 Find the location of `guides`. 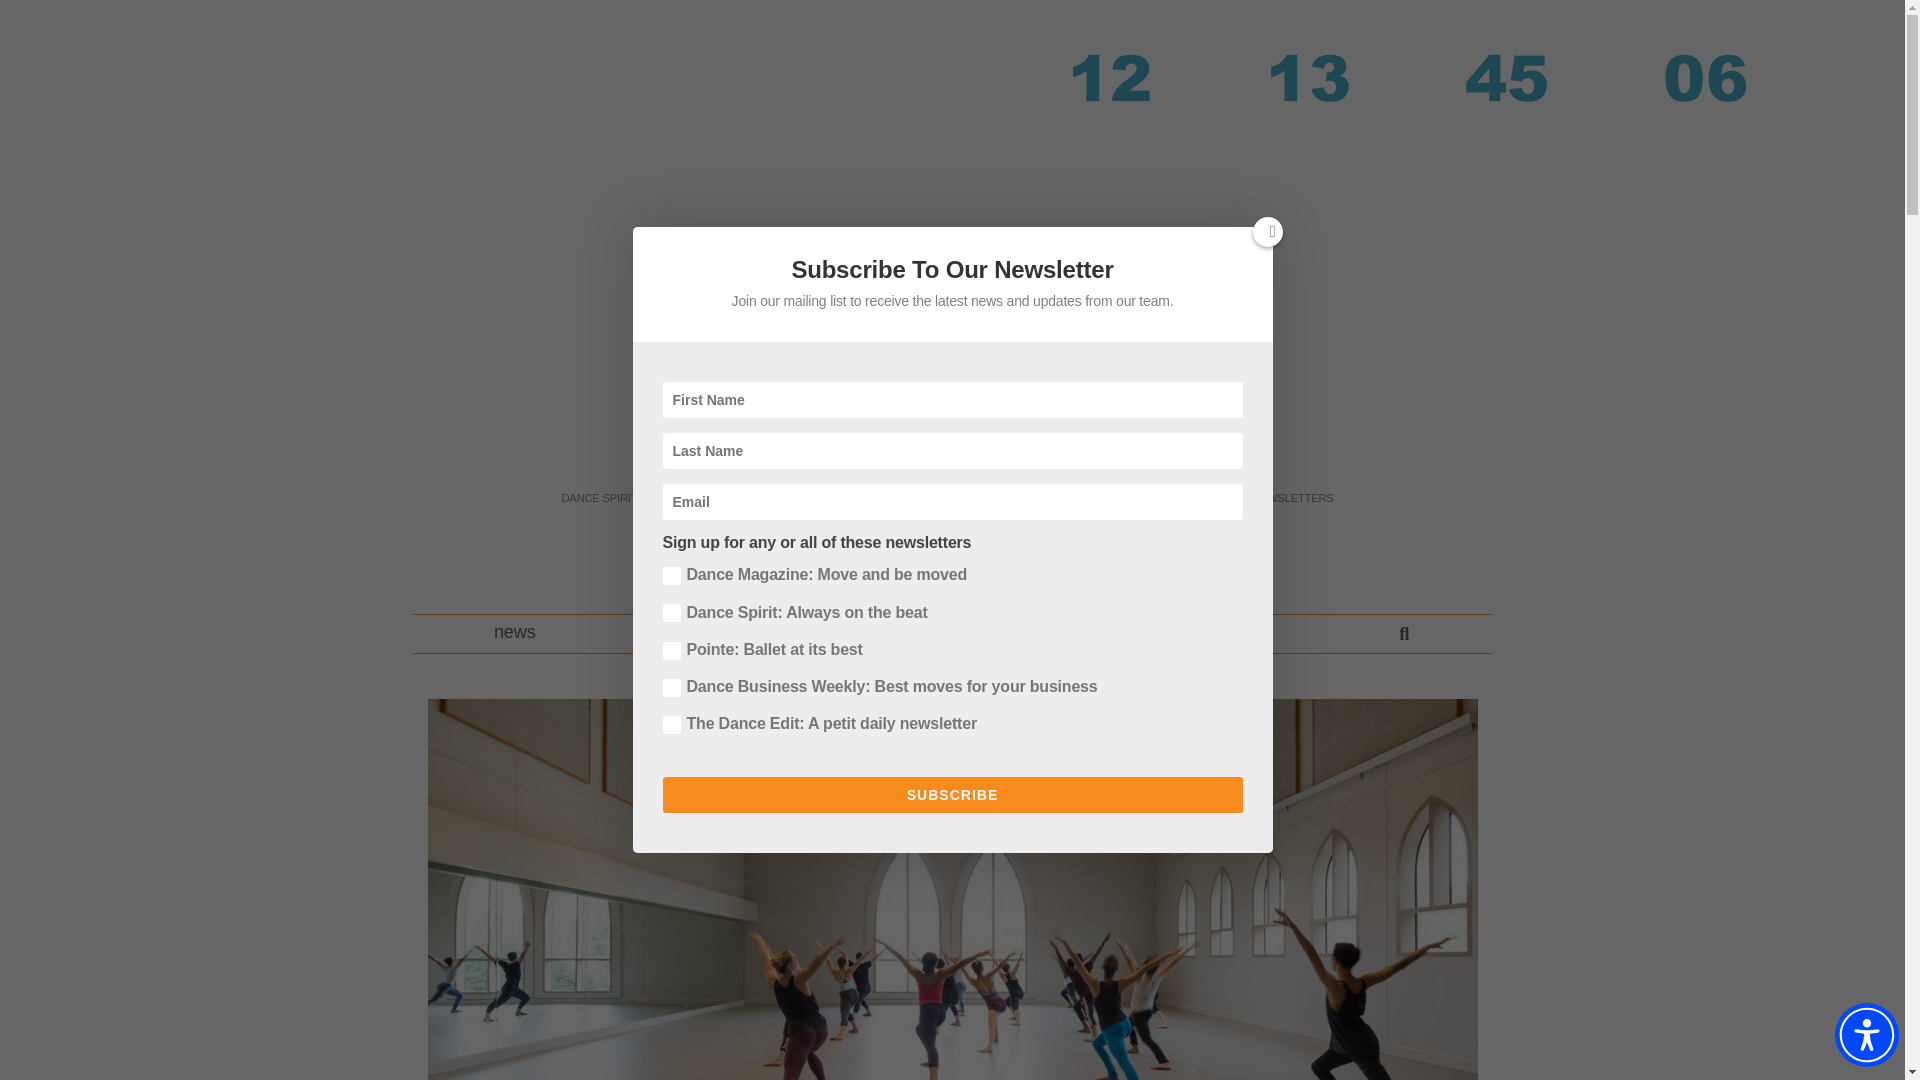

guides is located at coordinates (868, 634).